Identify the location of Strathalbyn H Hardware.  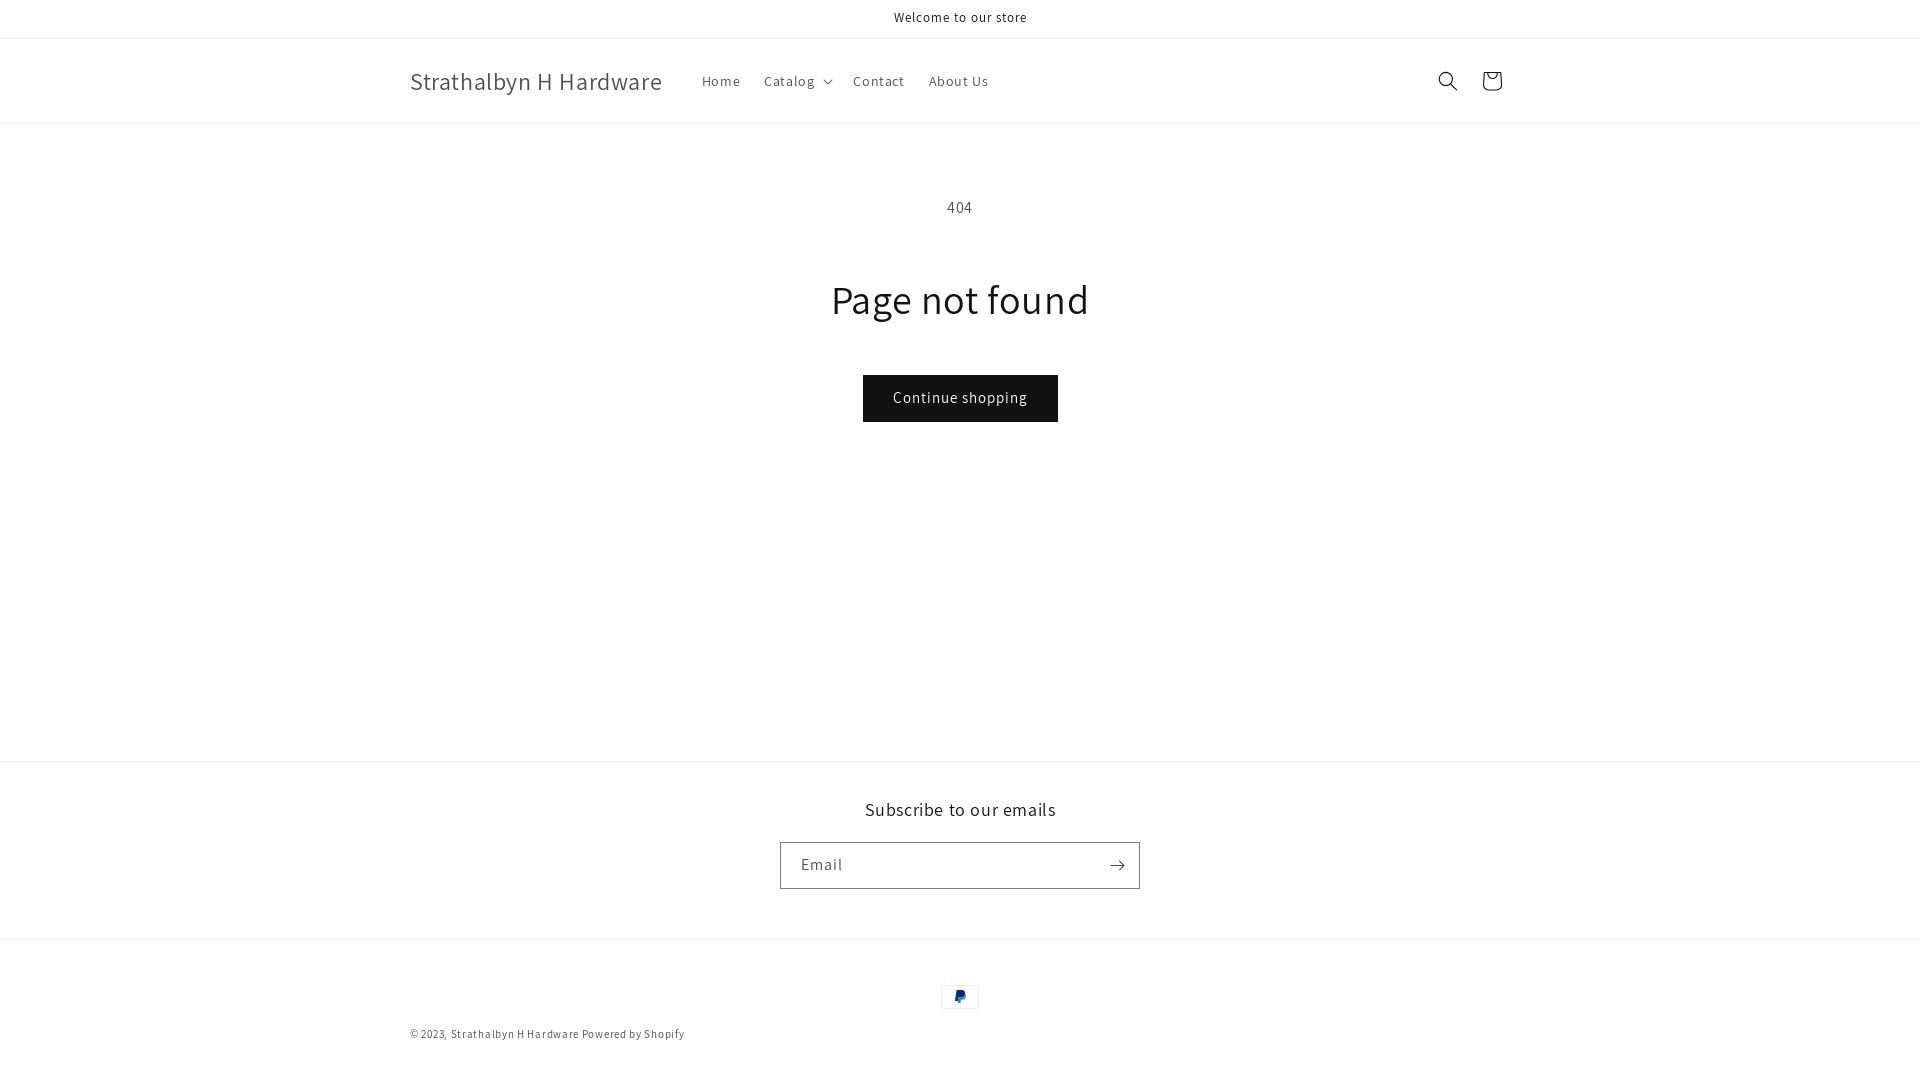
(515, 1034).